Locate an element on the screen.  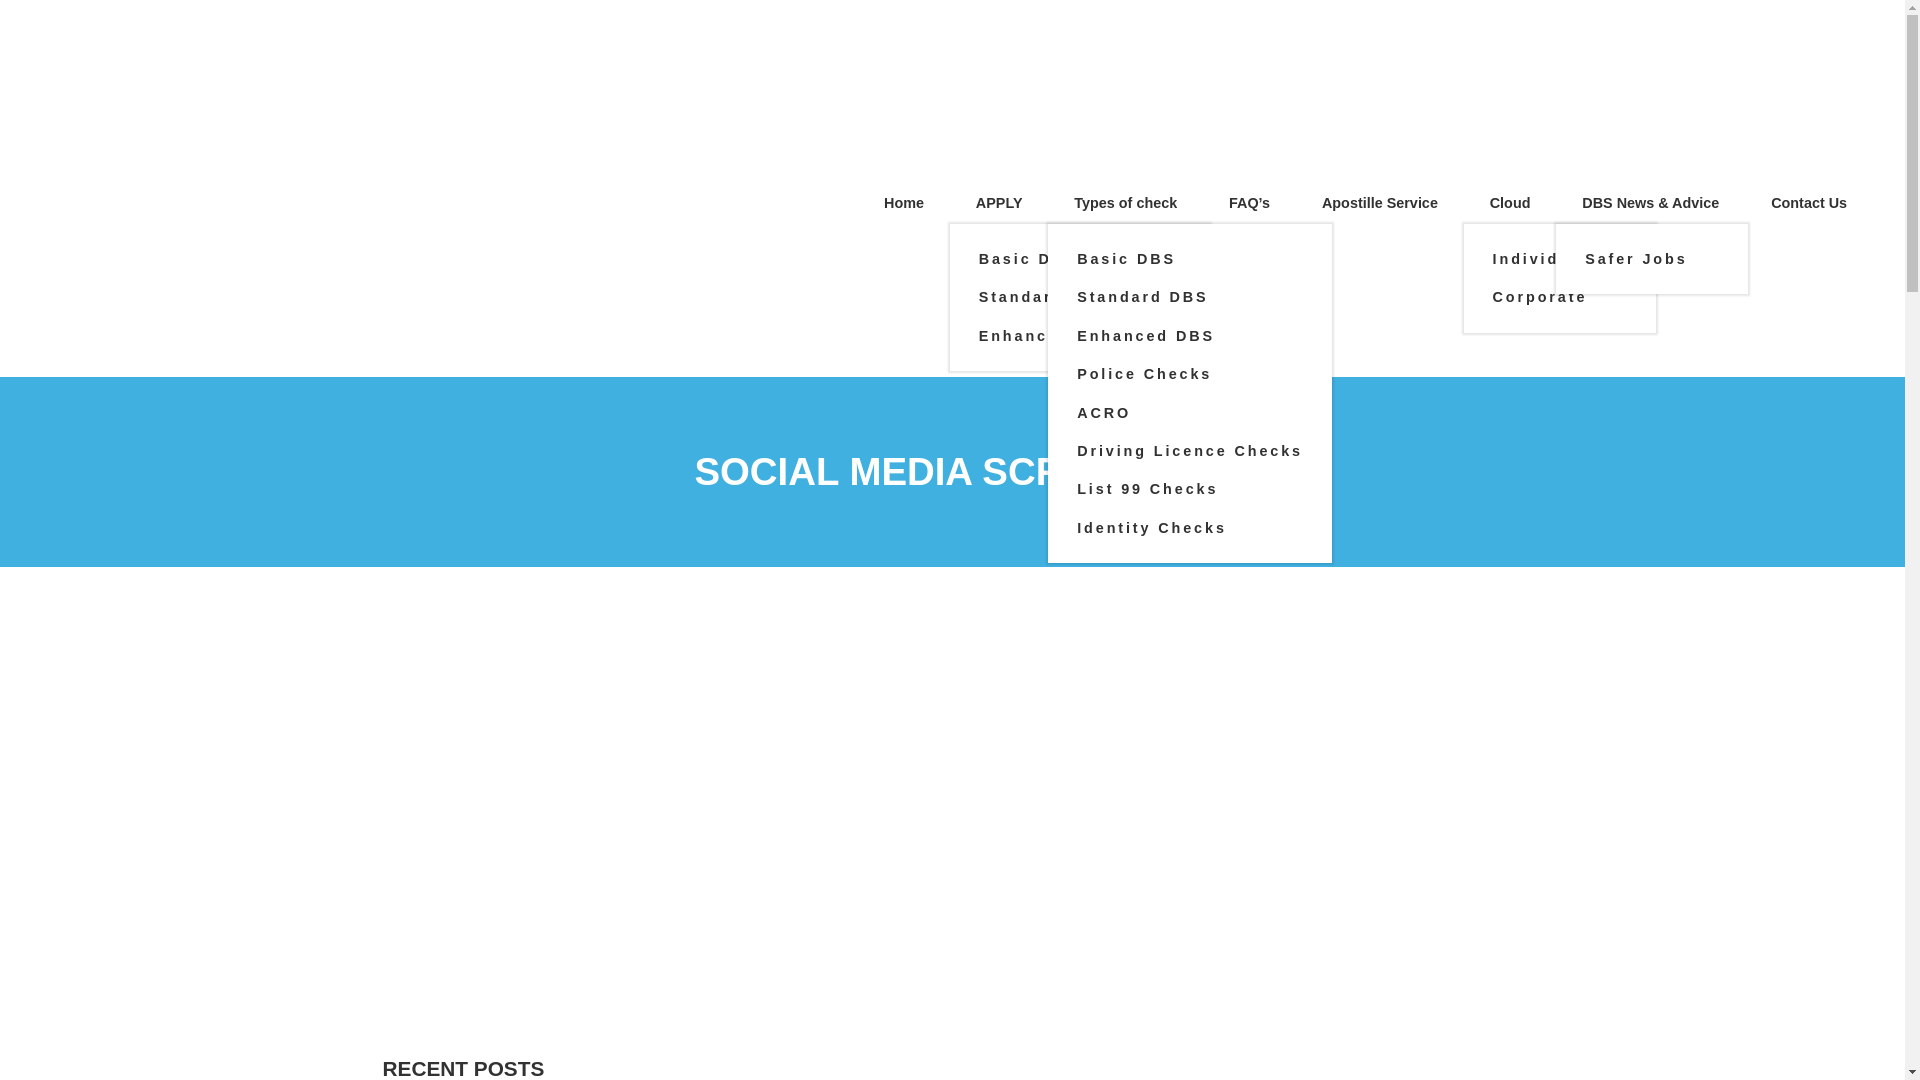
ACRO is located at coordinates (1104, 412).